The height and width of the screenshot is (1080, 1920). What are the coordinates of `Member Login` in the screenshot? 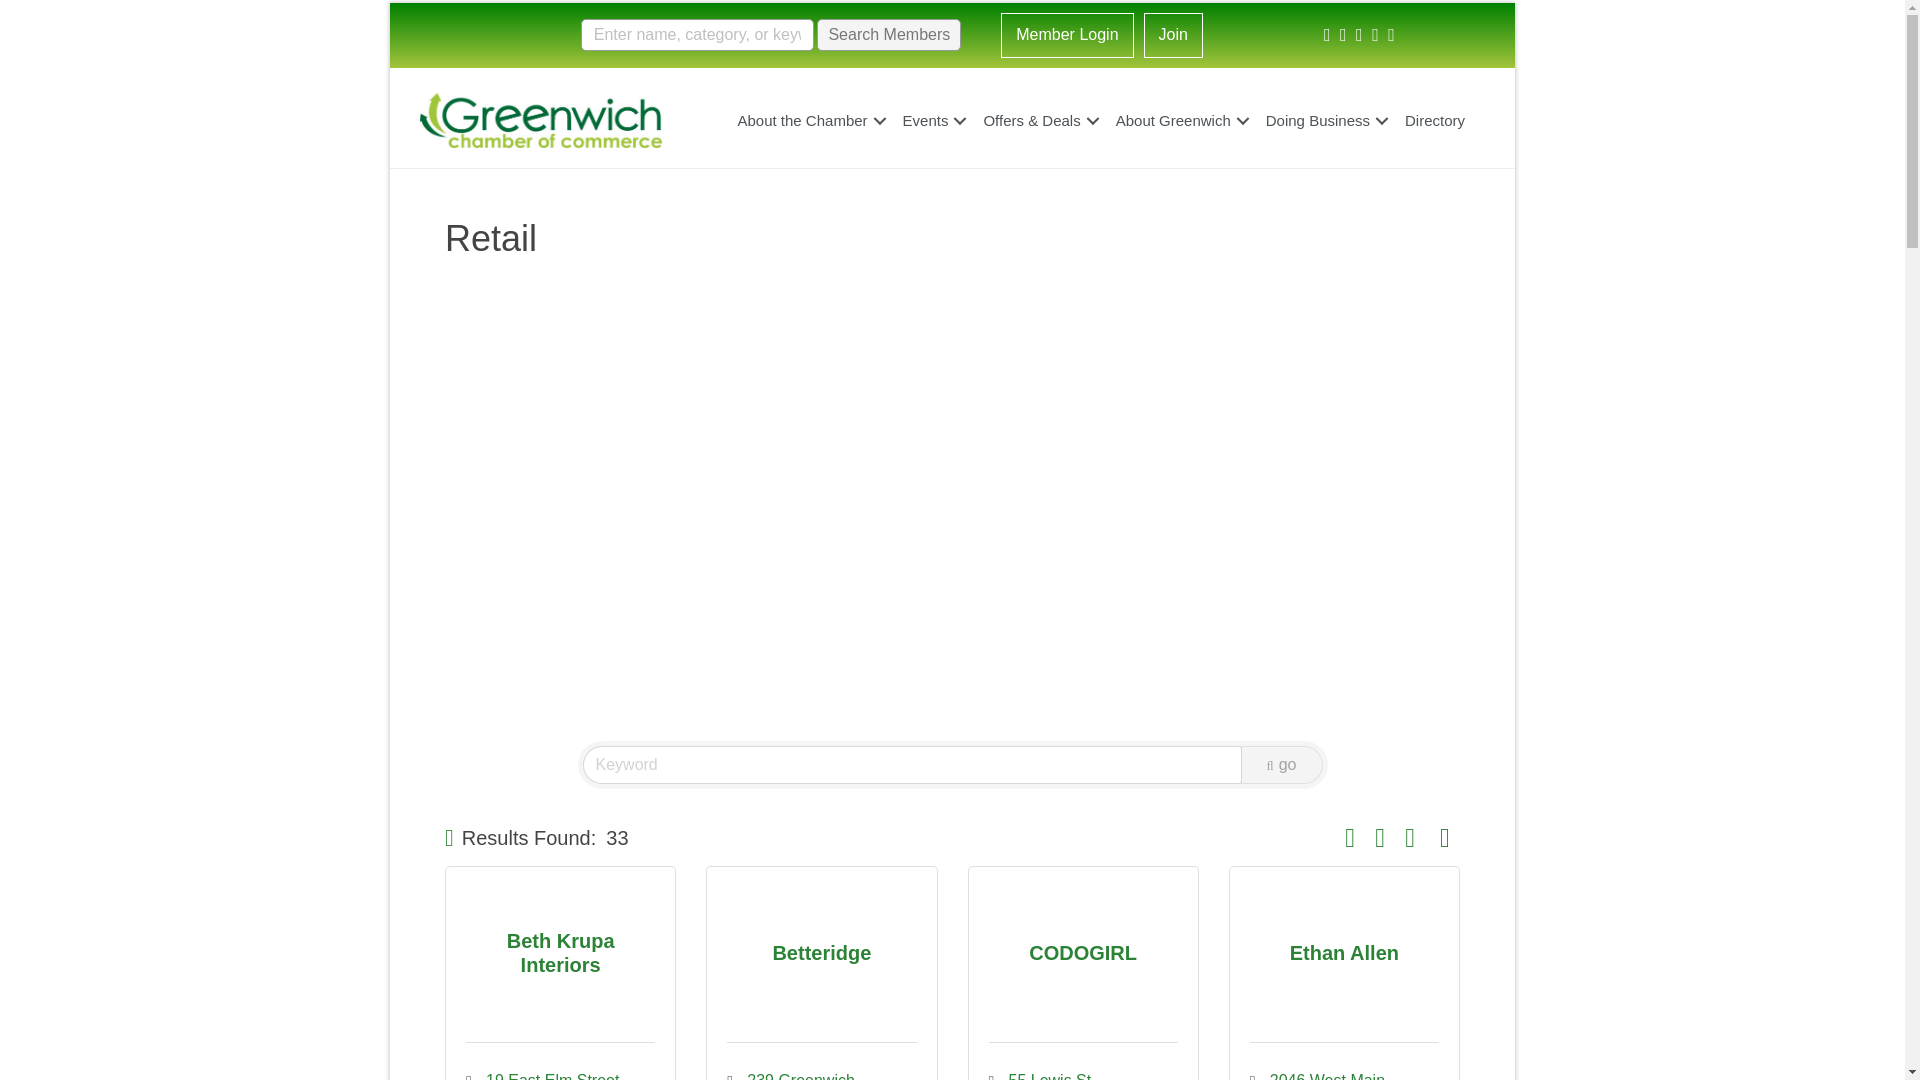 It's located at (1066, 35).